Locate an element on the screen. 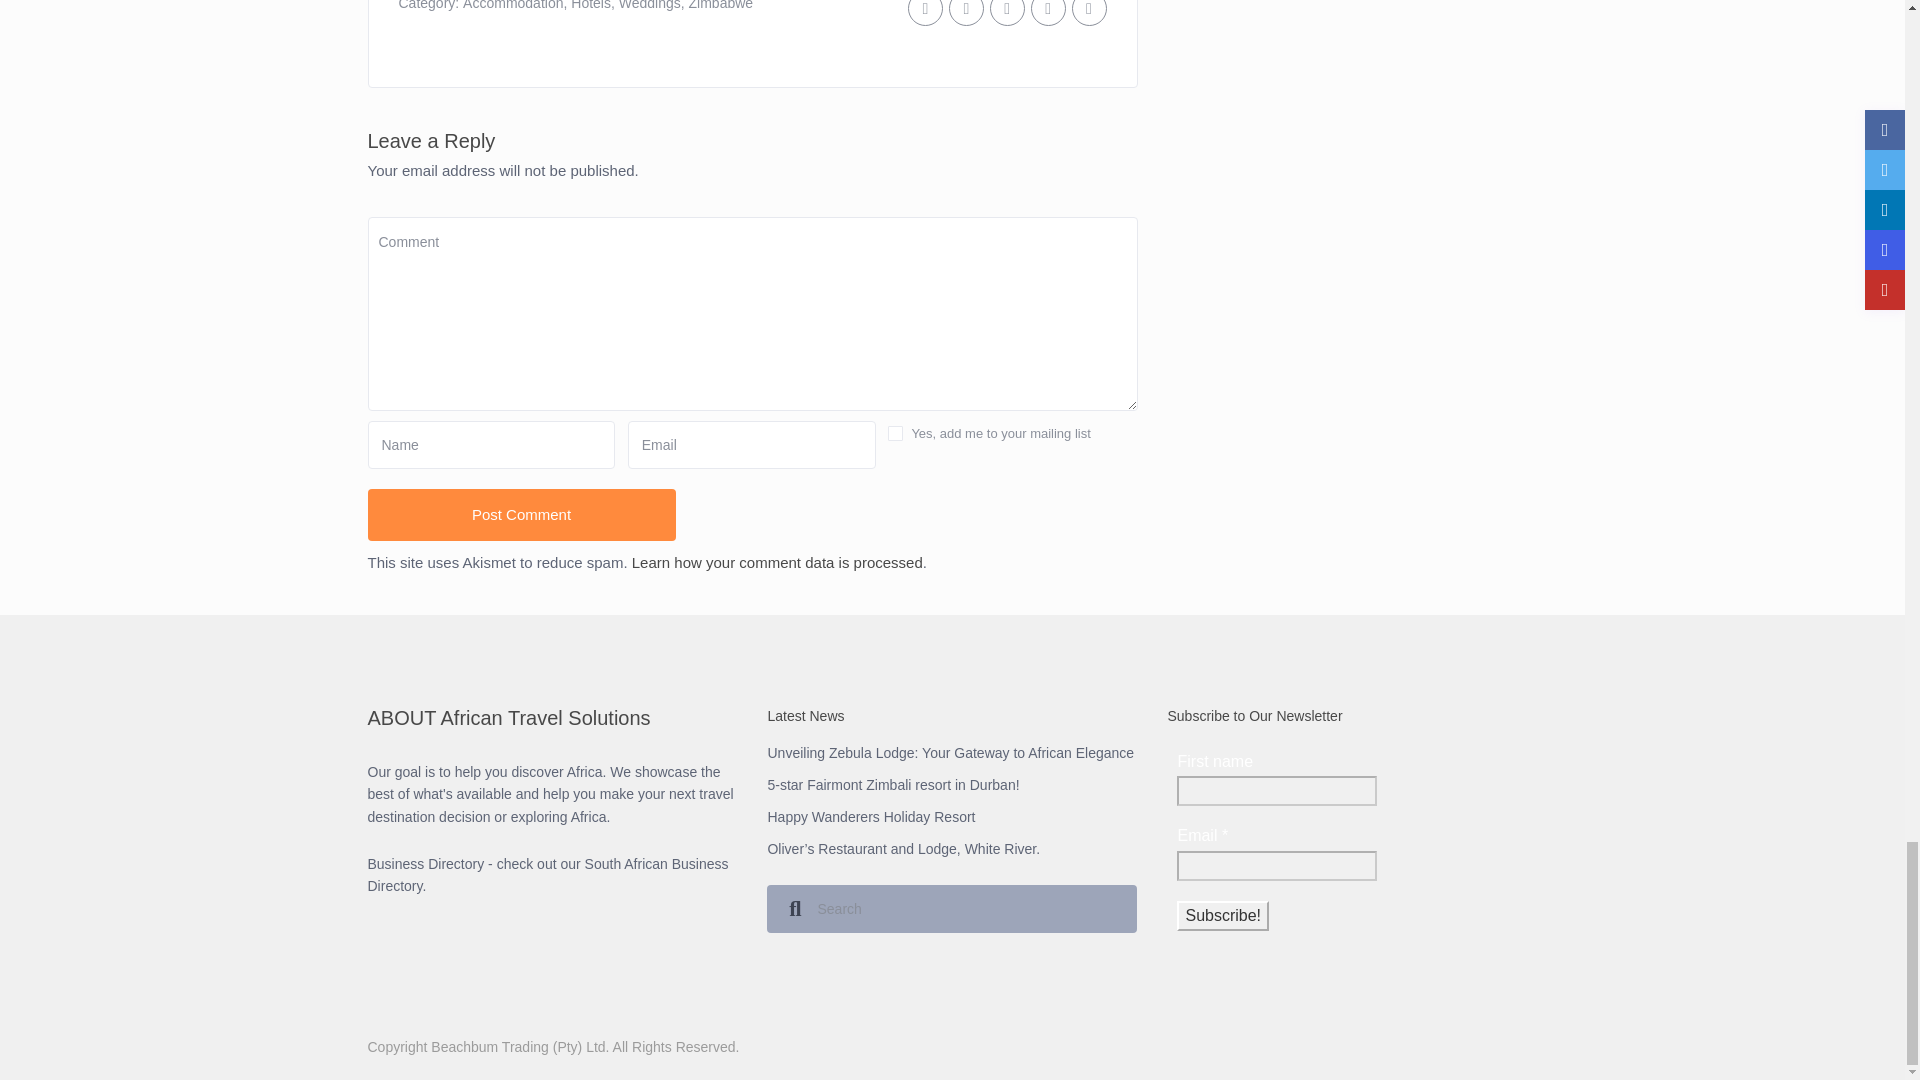  Hotels is located at coordinates (590, 5).